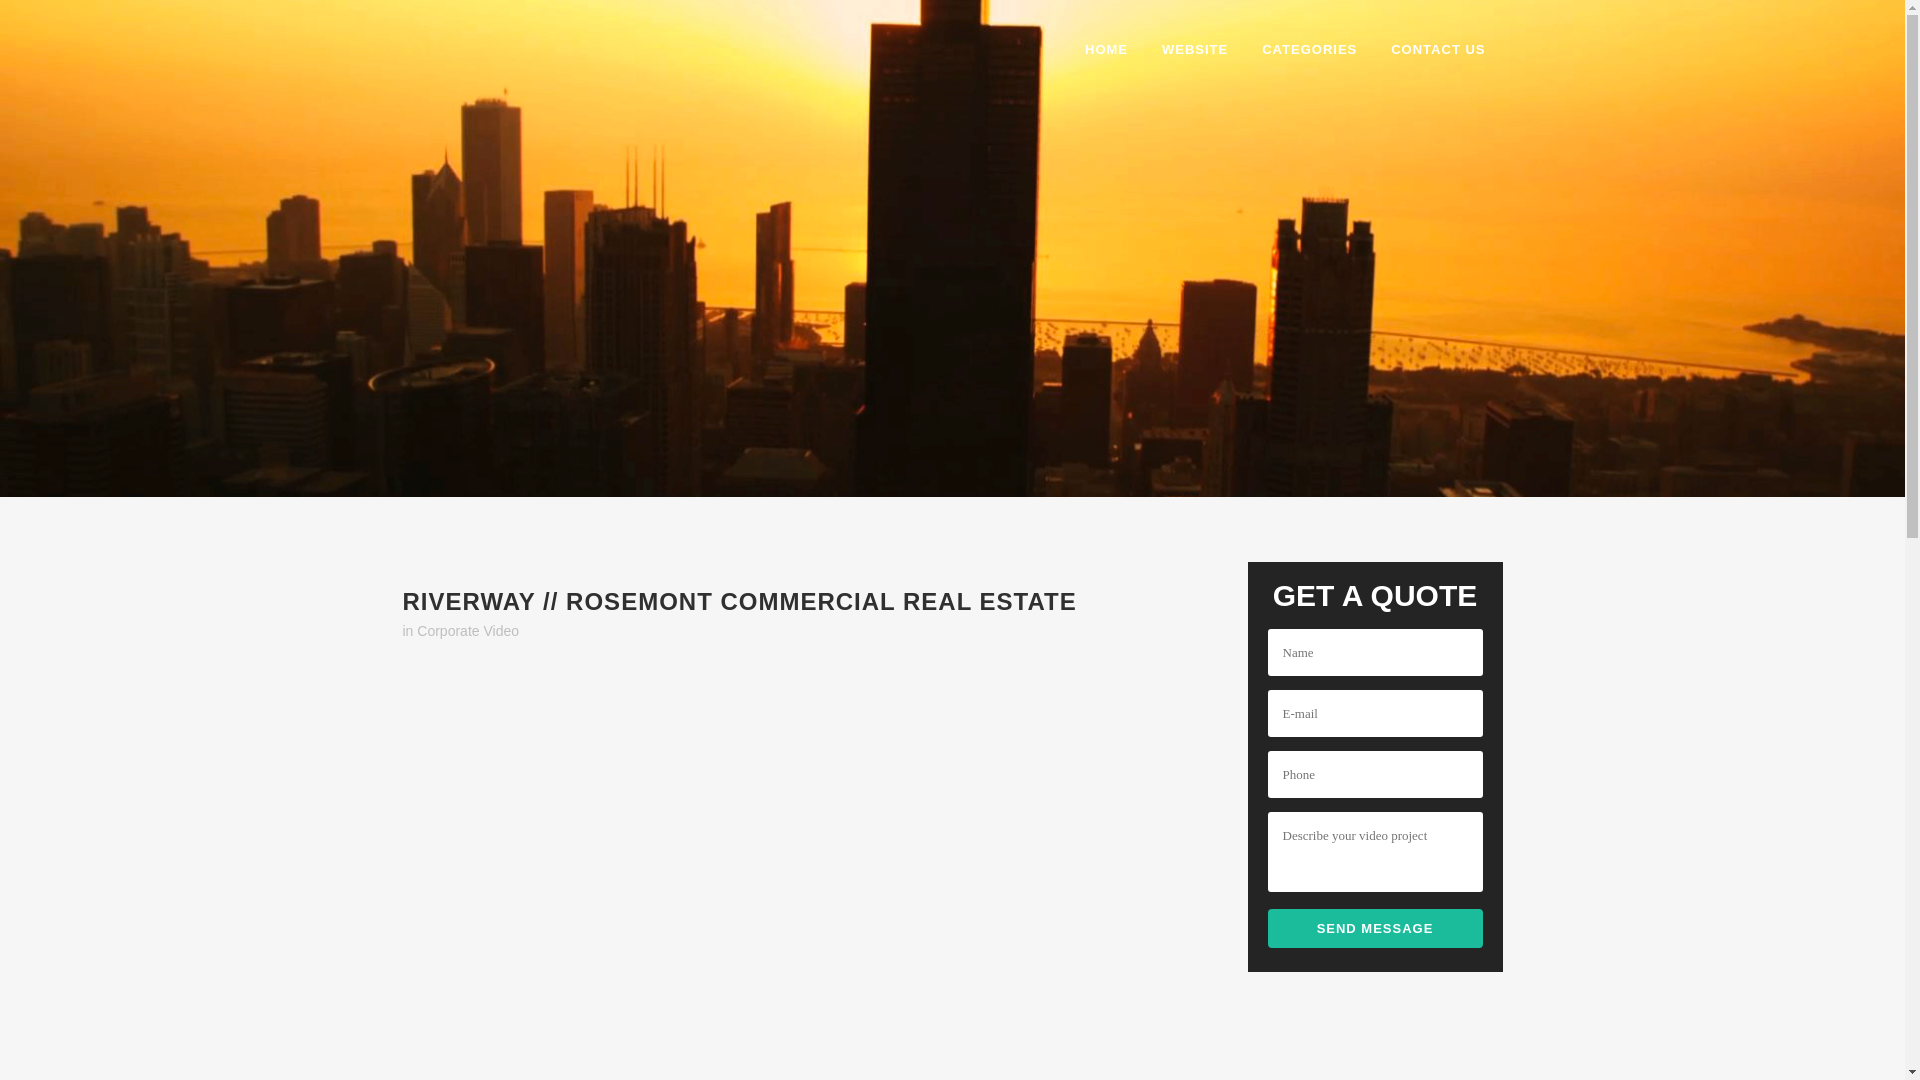 This screenshot has height=1080, width=1920. I want to click on CATEGORIES, so click(1309, 50).